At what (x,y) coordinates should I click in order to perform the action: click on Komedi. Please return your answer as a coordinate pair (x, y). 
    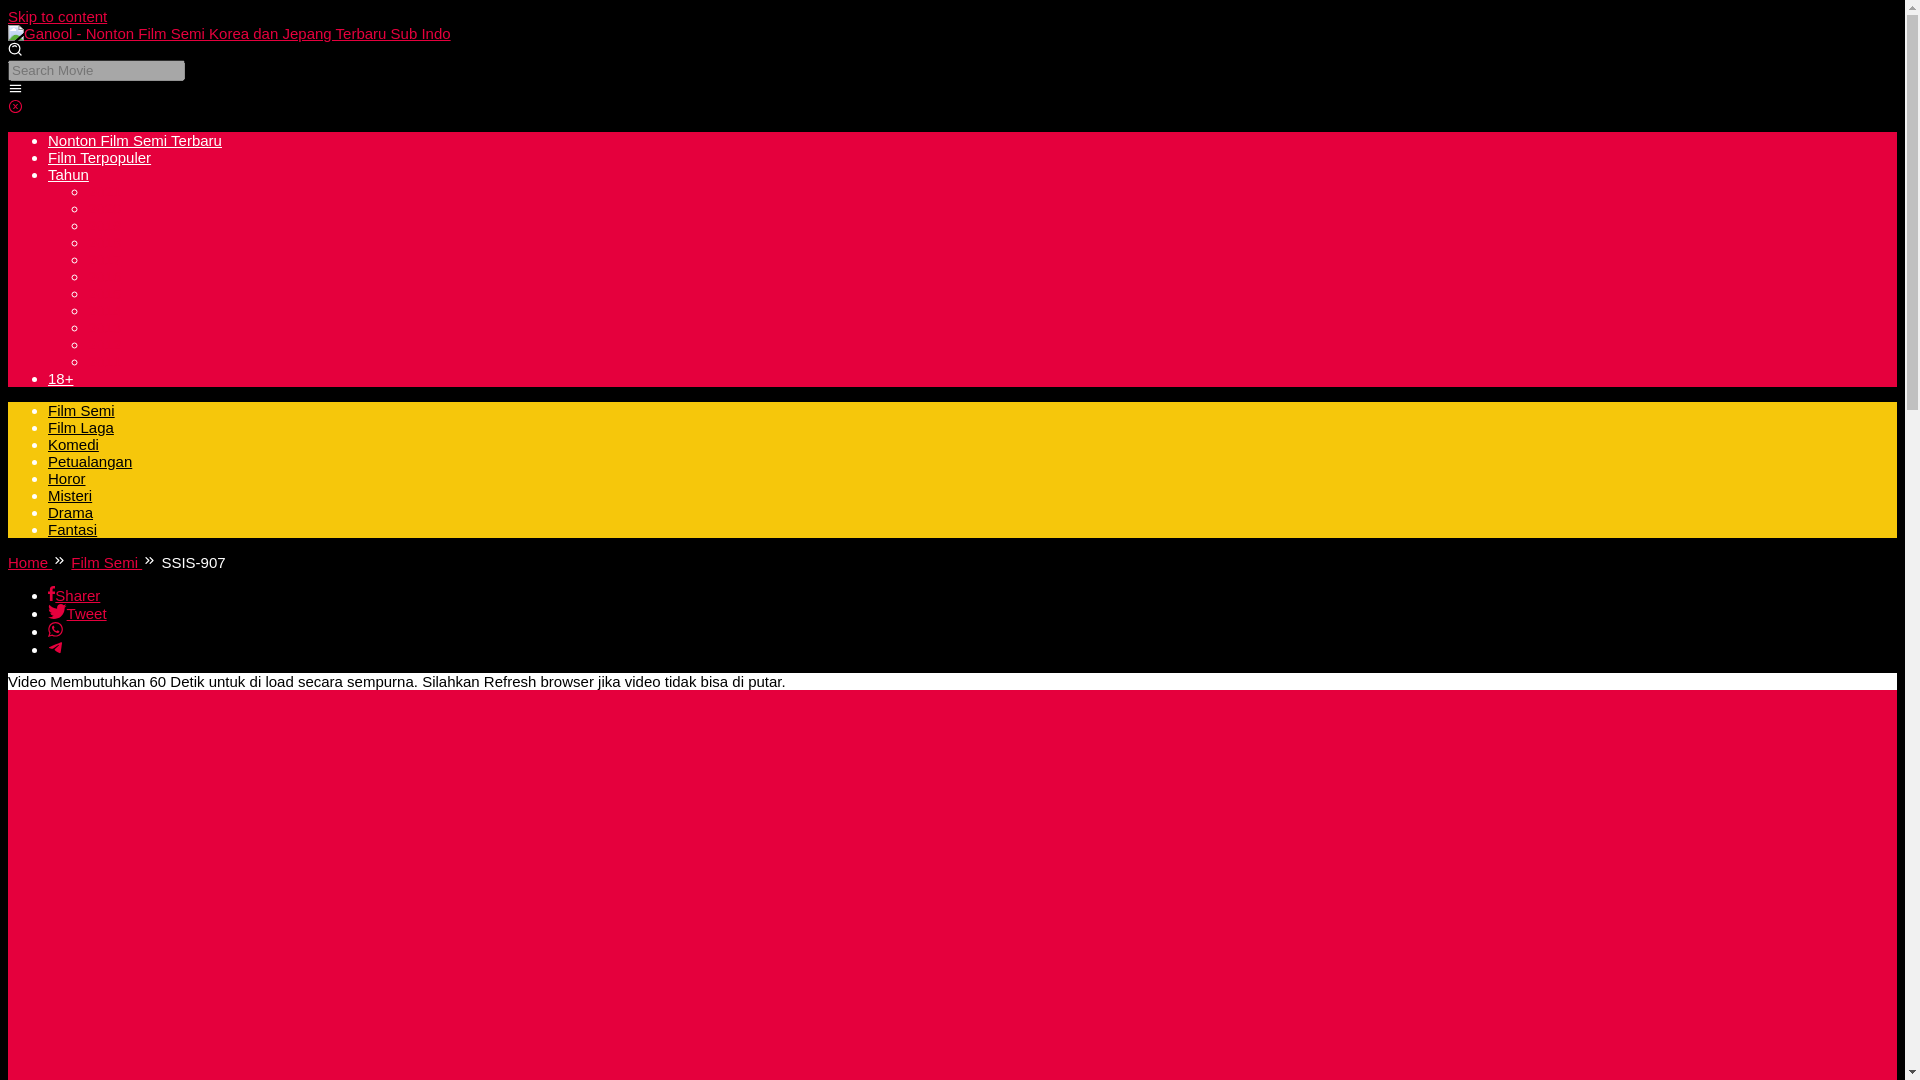
    Looking at the image, I should click on (74, 444).